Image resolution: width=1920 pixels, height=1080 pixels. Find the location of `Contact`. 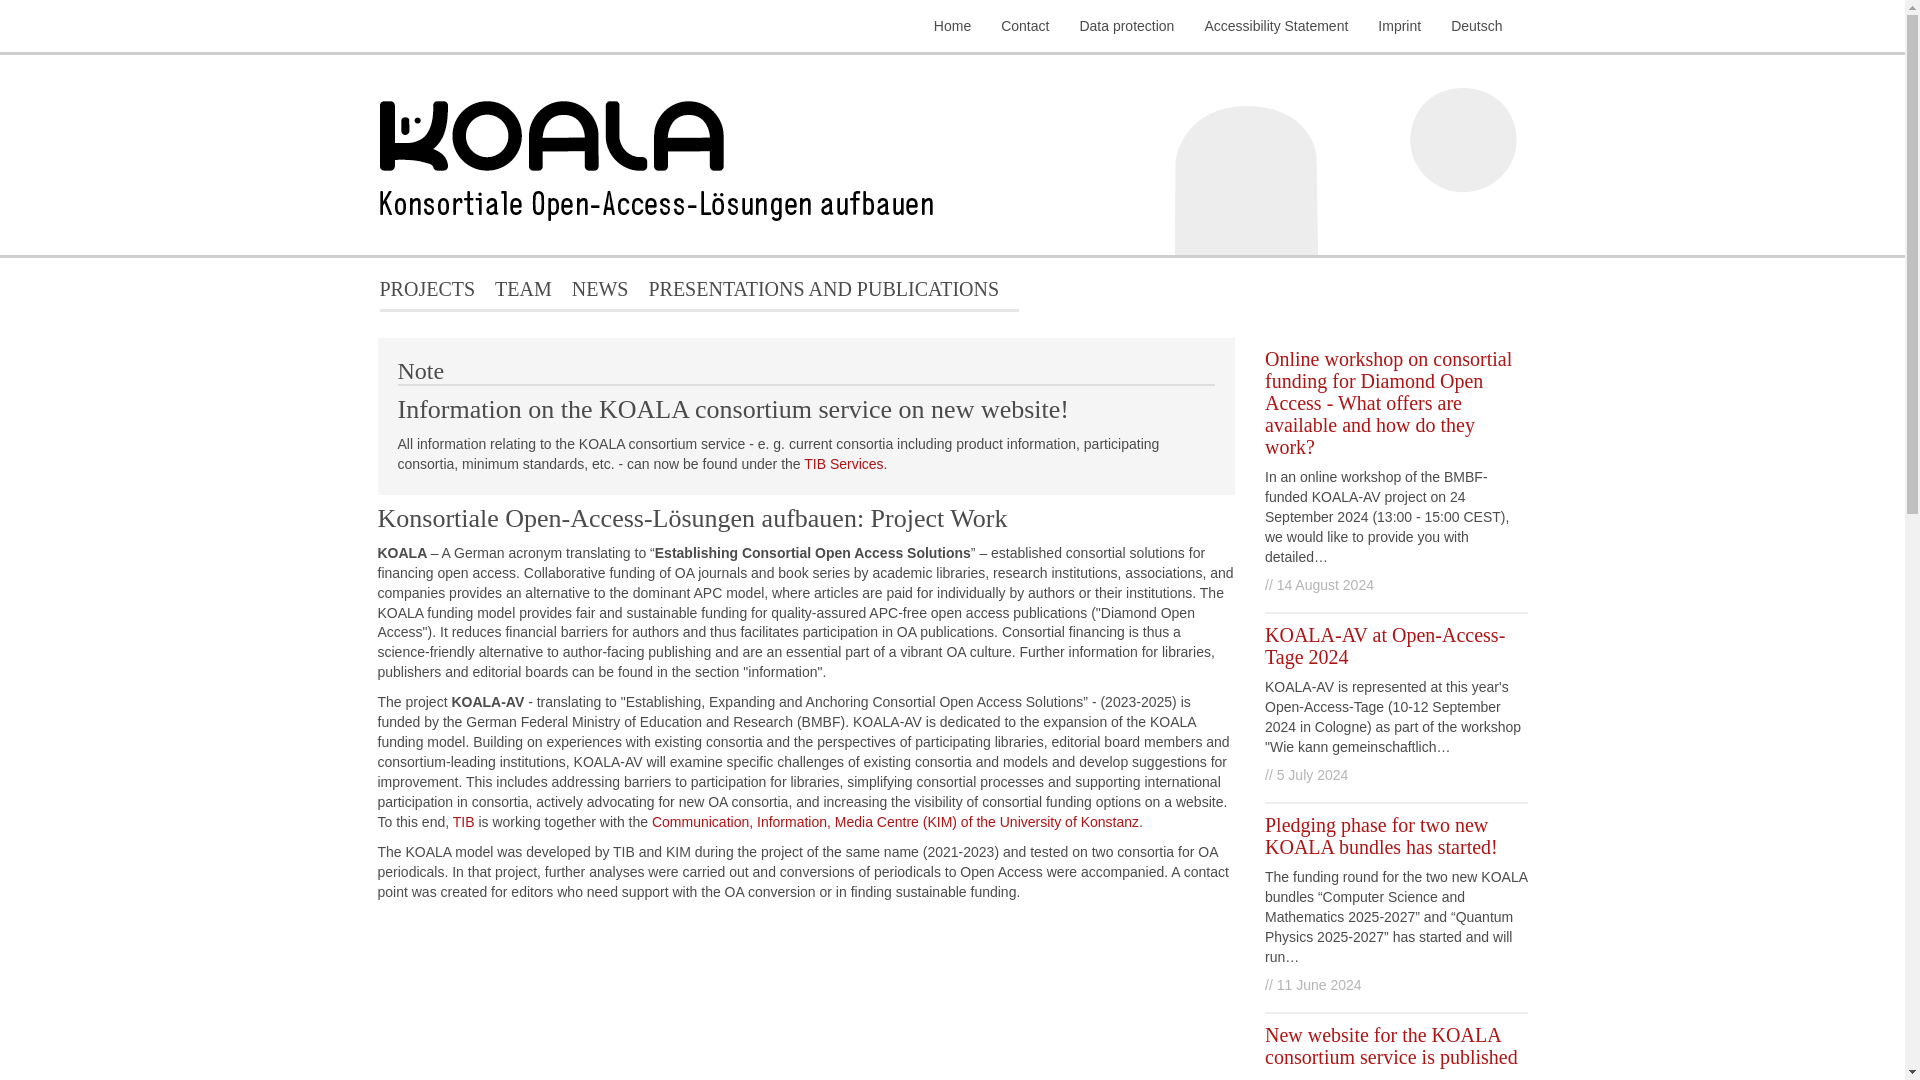

Contact is located at coordinates (1024, 26).